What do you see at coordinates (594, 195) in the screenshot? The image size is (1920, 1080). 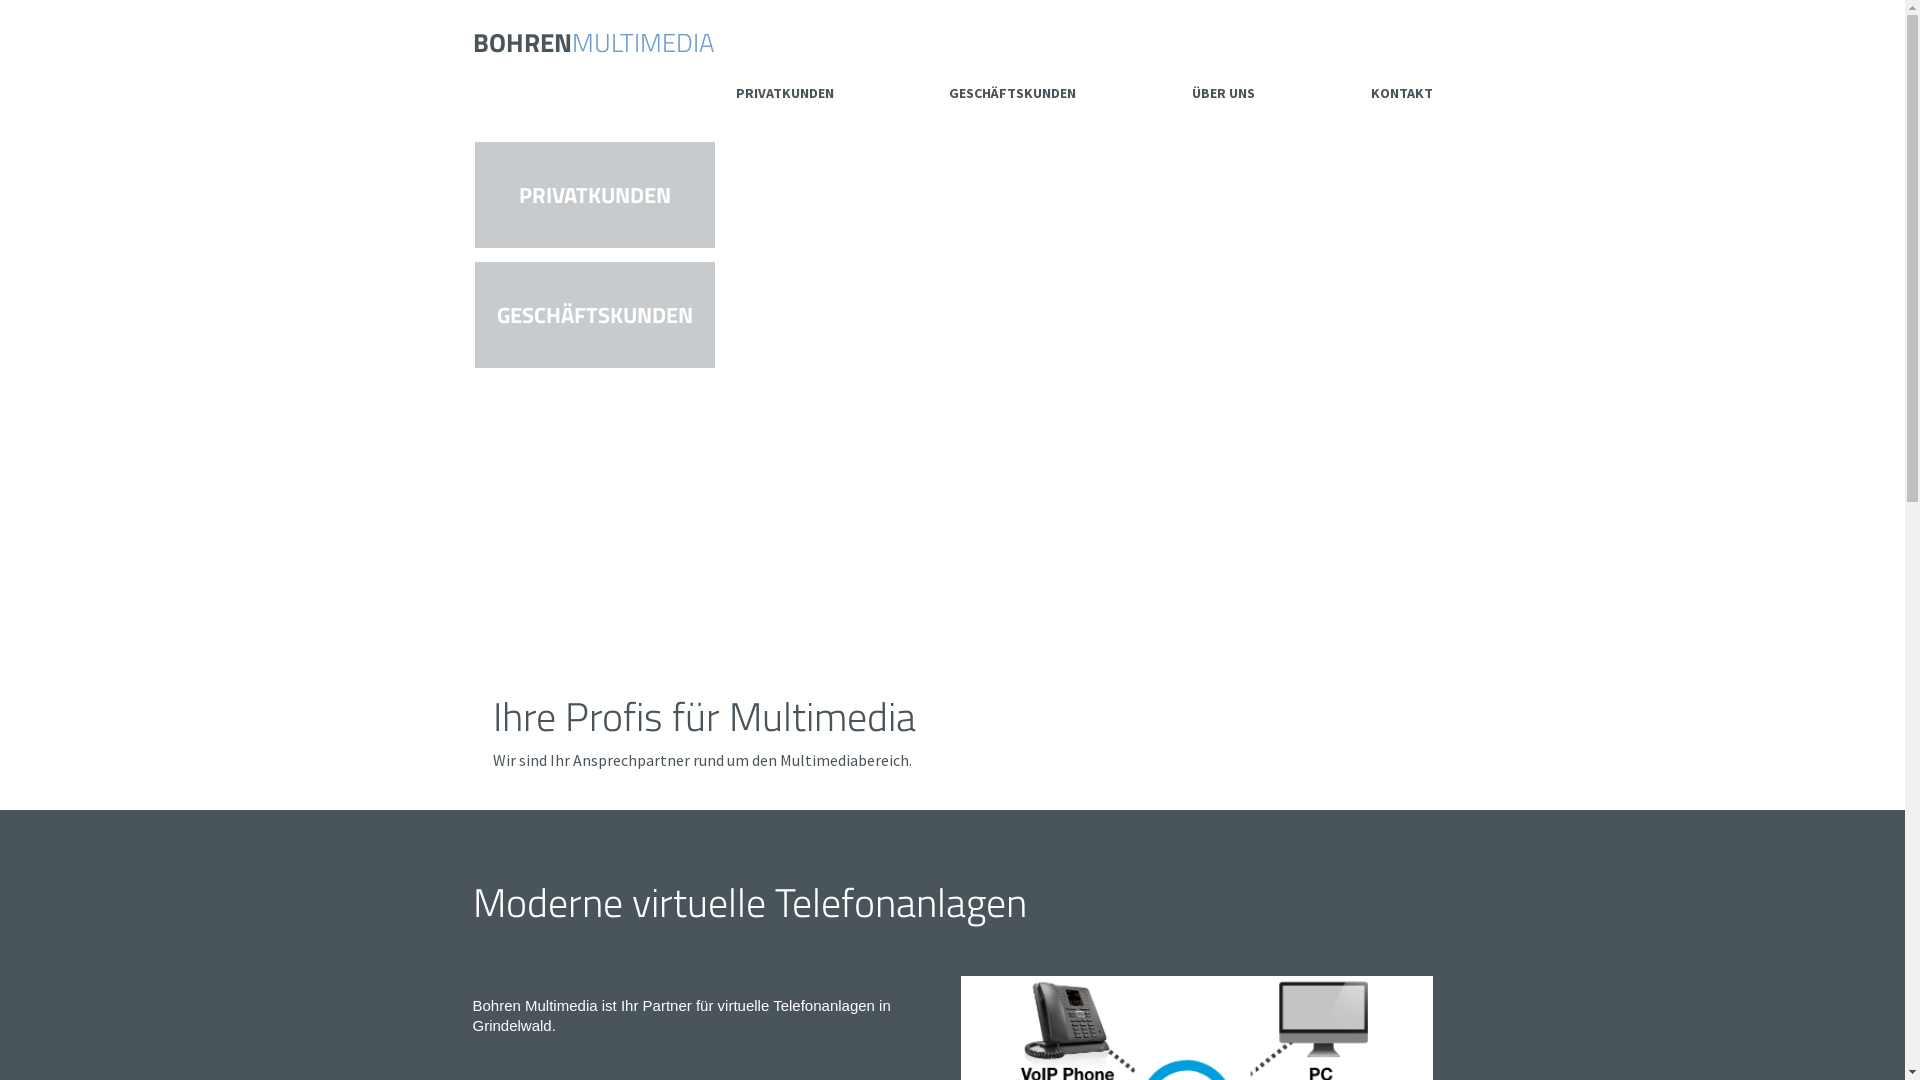 I see `PRIVATKUNDEN` at bounding box center [594, 195].